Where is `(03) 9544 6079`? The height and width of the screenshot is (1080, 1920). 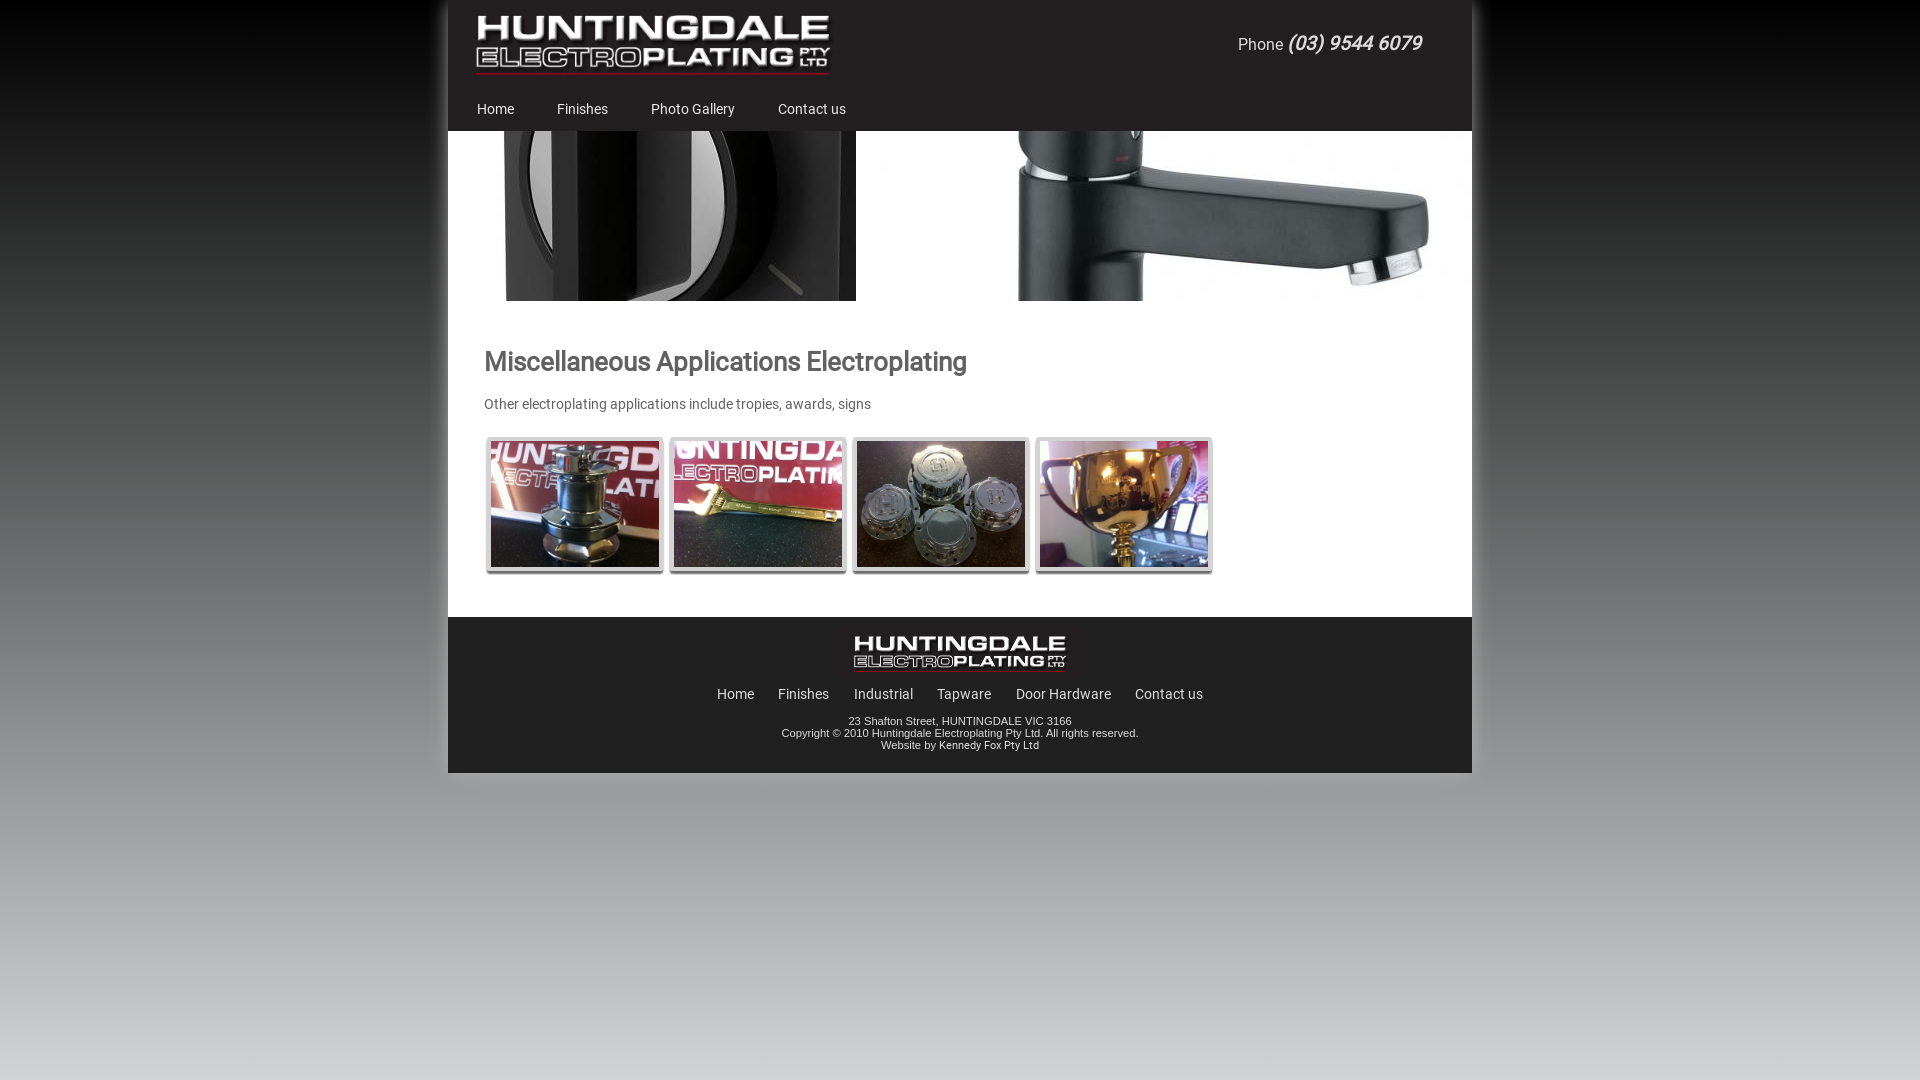 (03) 9544 6079 is located at coordinates (1354, 44).